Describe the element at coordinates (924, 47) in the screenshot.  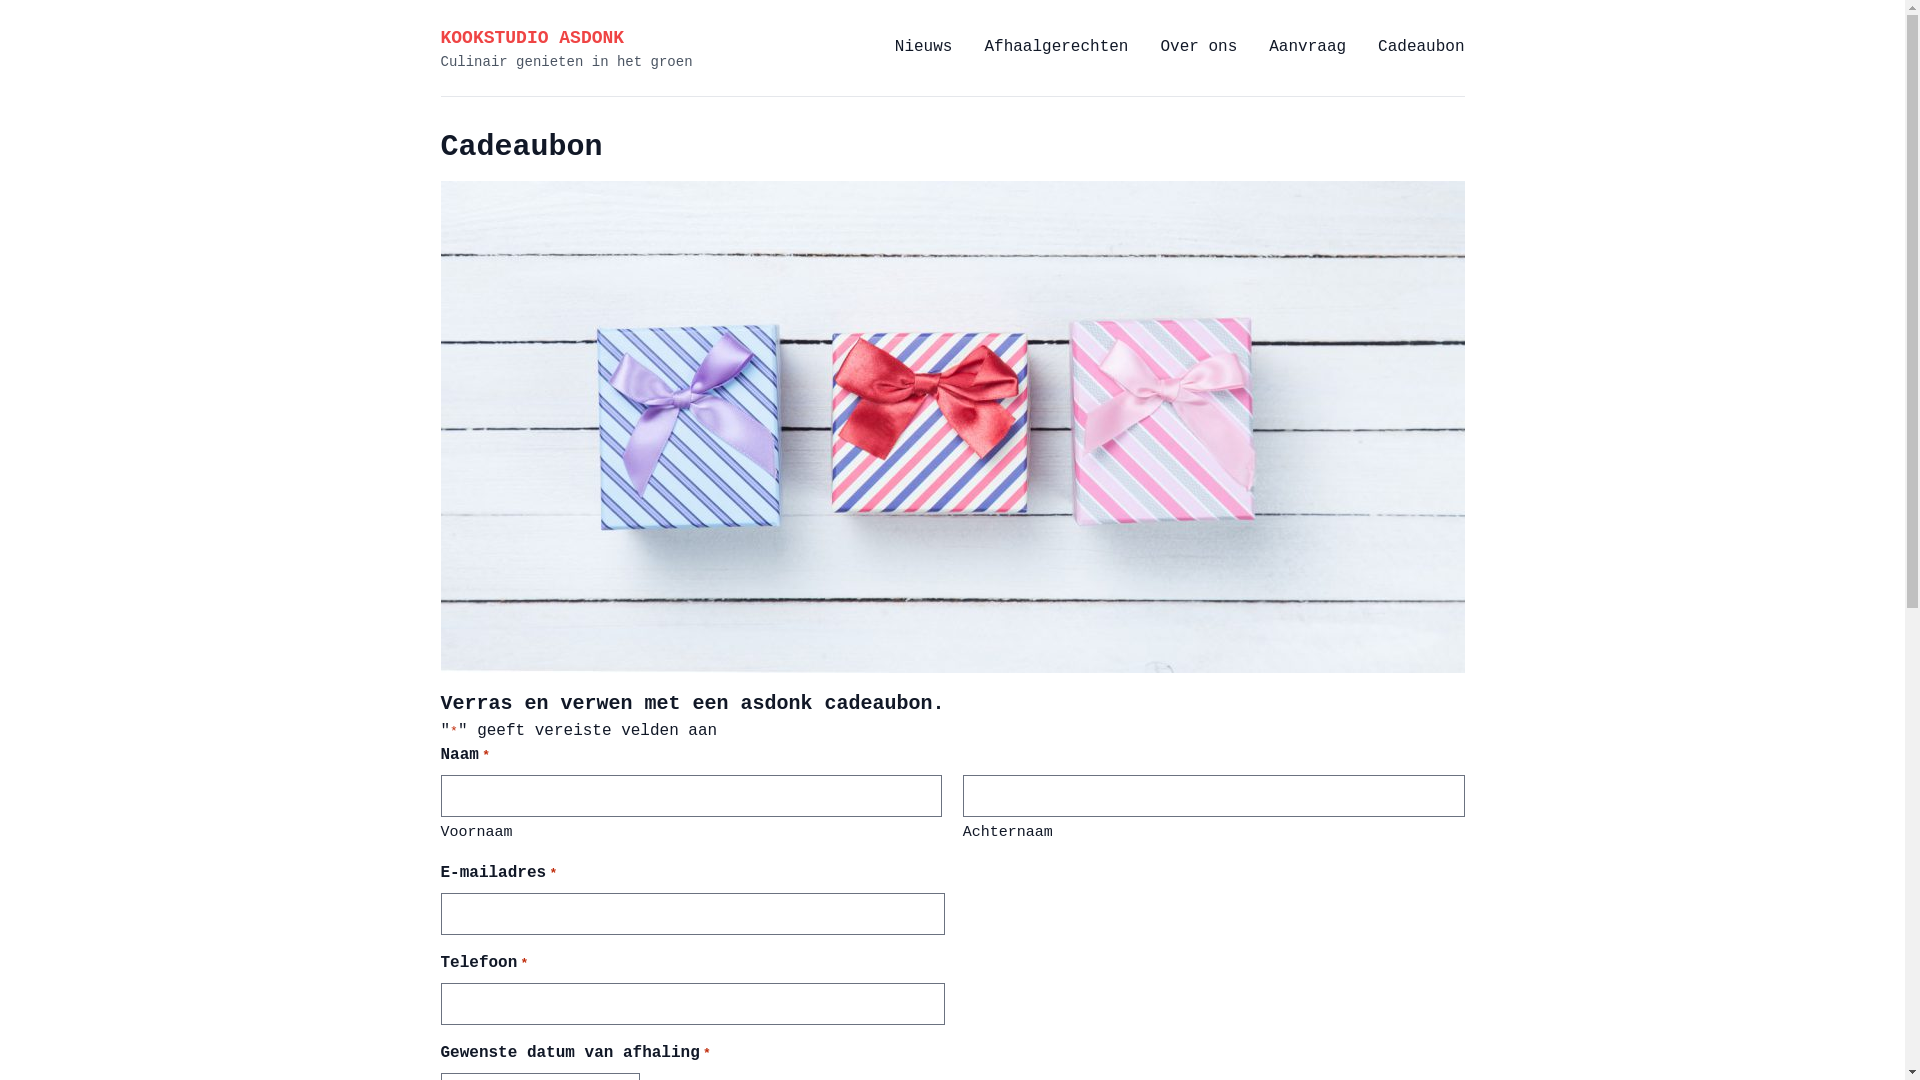
I see `Nieuws` at that location.